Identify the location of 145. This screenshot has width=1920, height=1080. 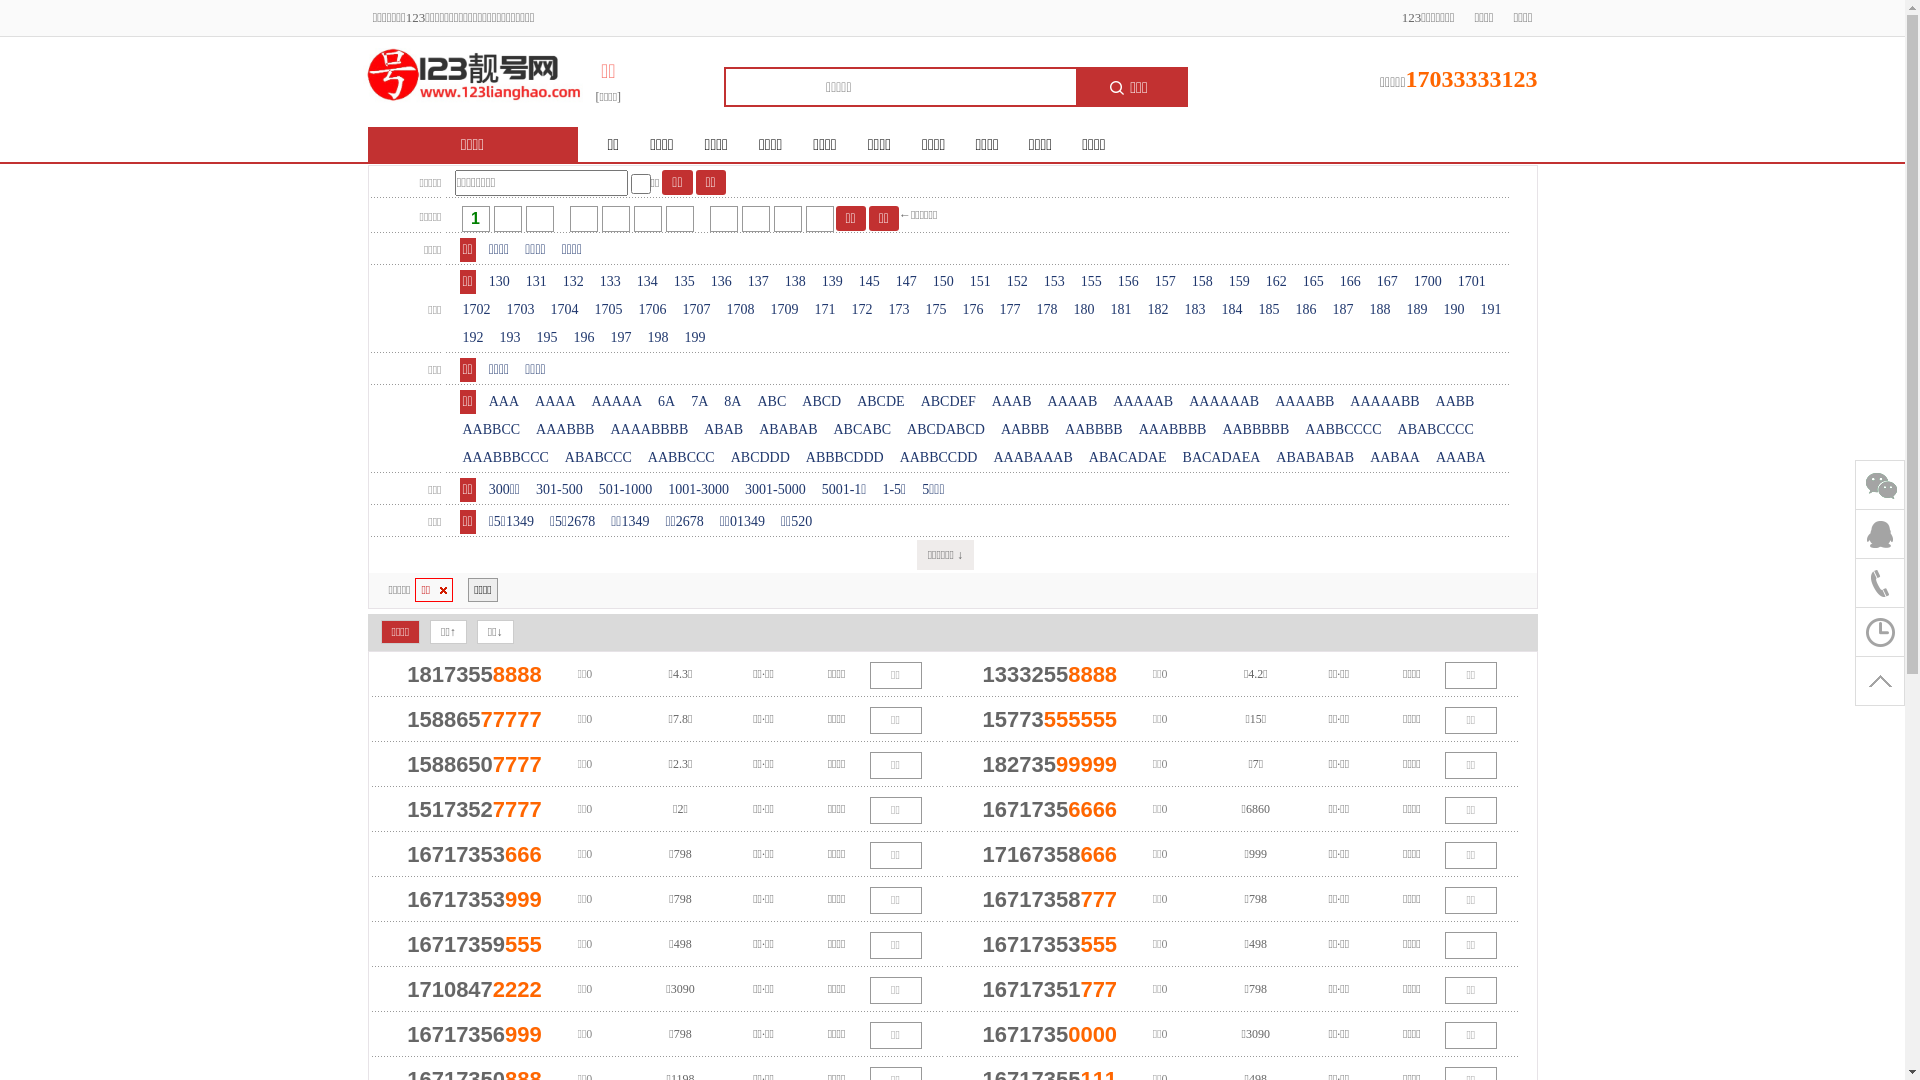
(870, 282).